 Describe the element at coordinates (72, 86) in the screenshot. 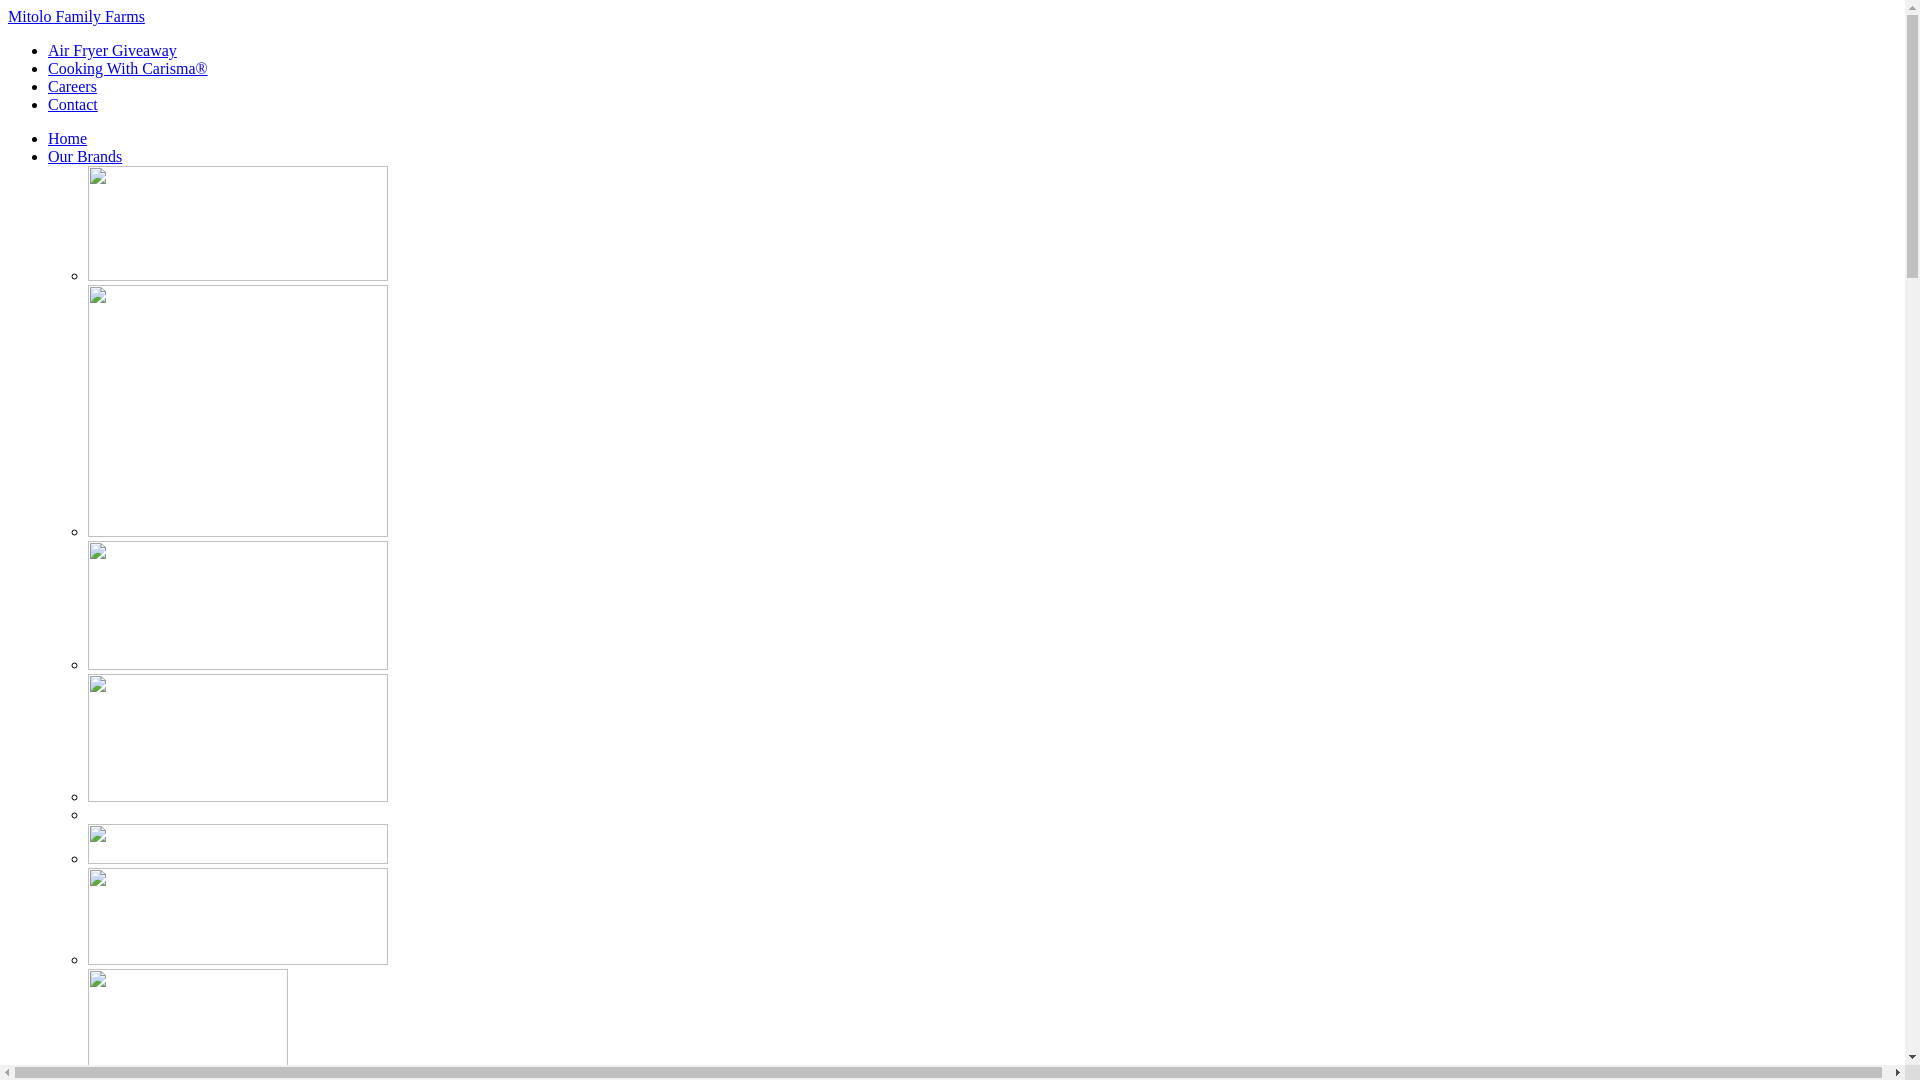

I see `Careers` at that location.